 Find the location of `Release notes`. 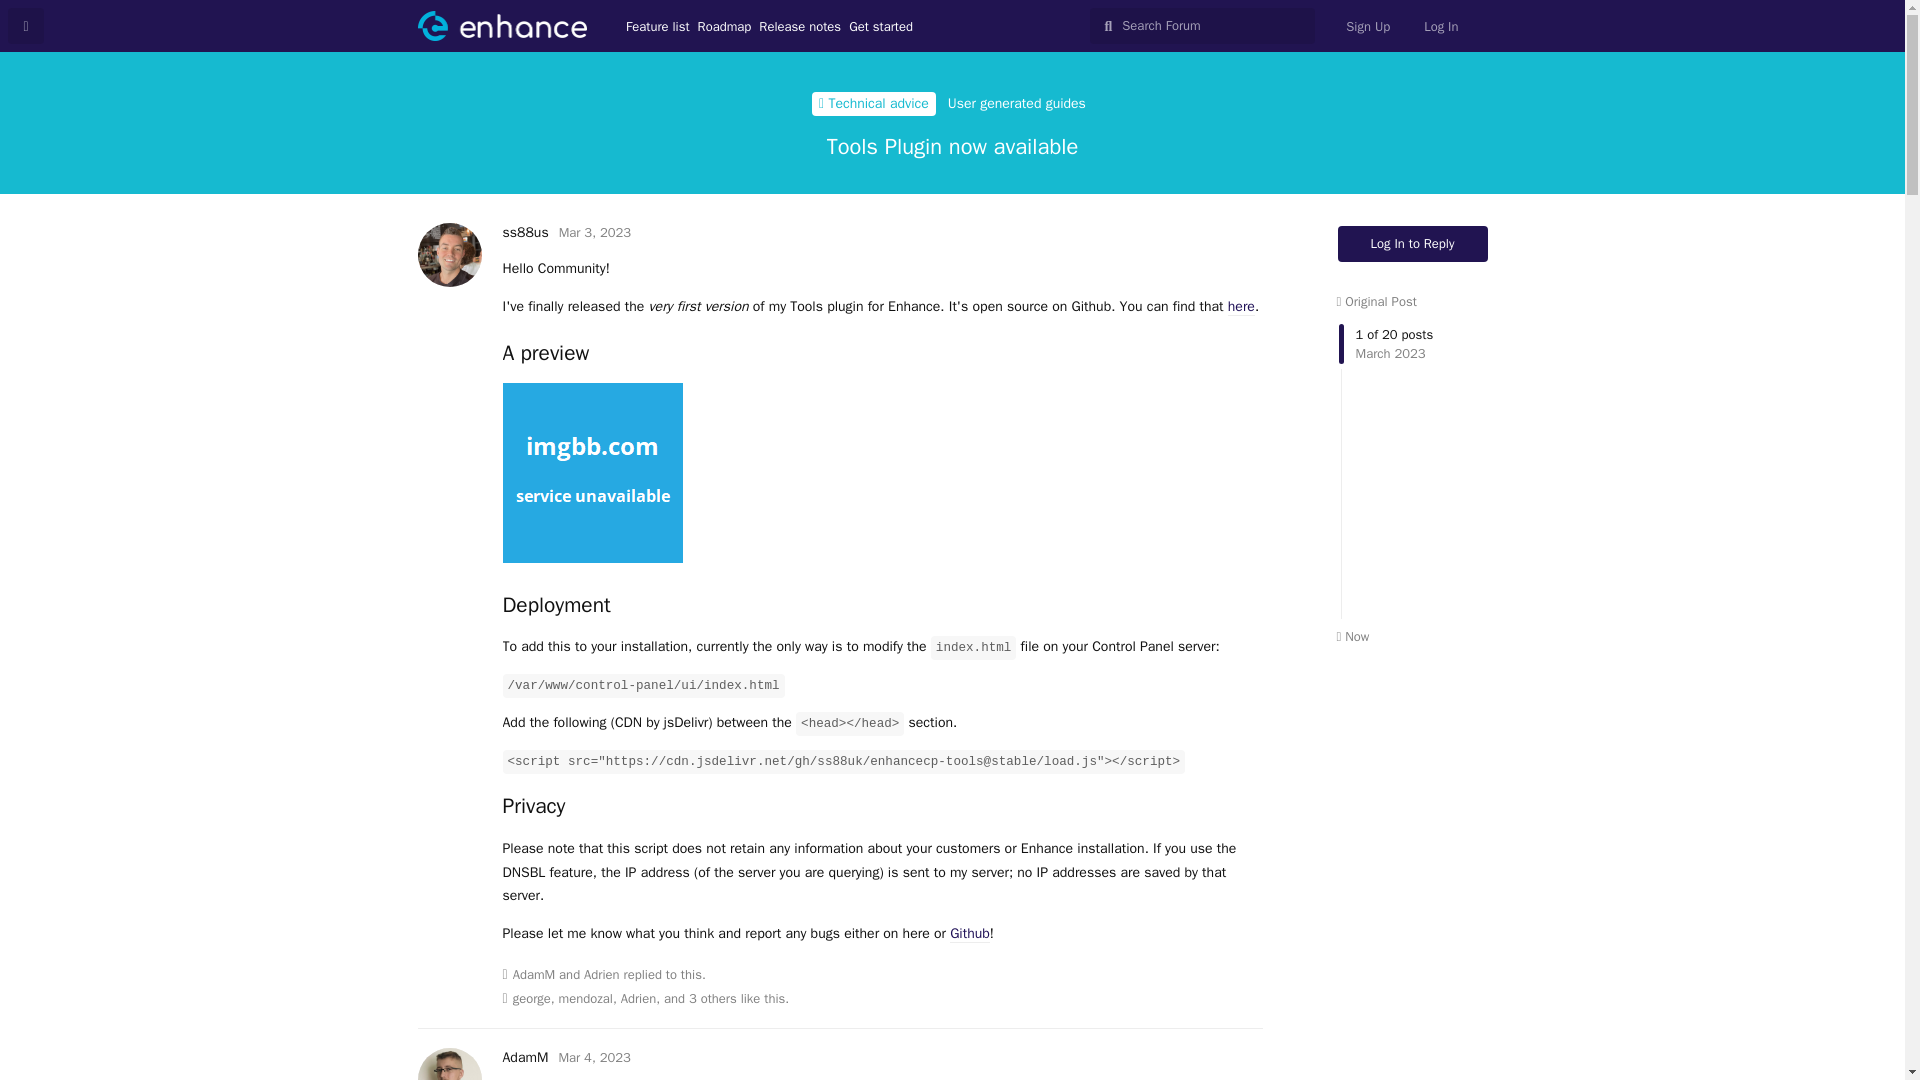

Release notes is located at coordinates (799, 26).